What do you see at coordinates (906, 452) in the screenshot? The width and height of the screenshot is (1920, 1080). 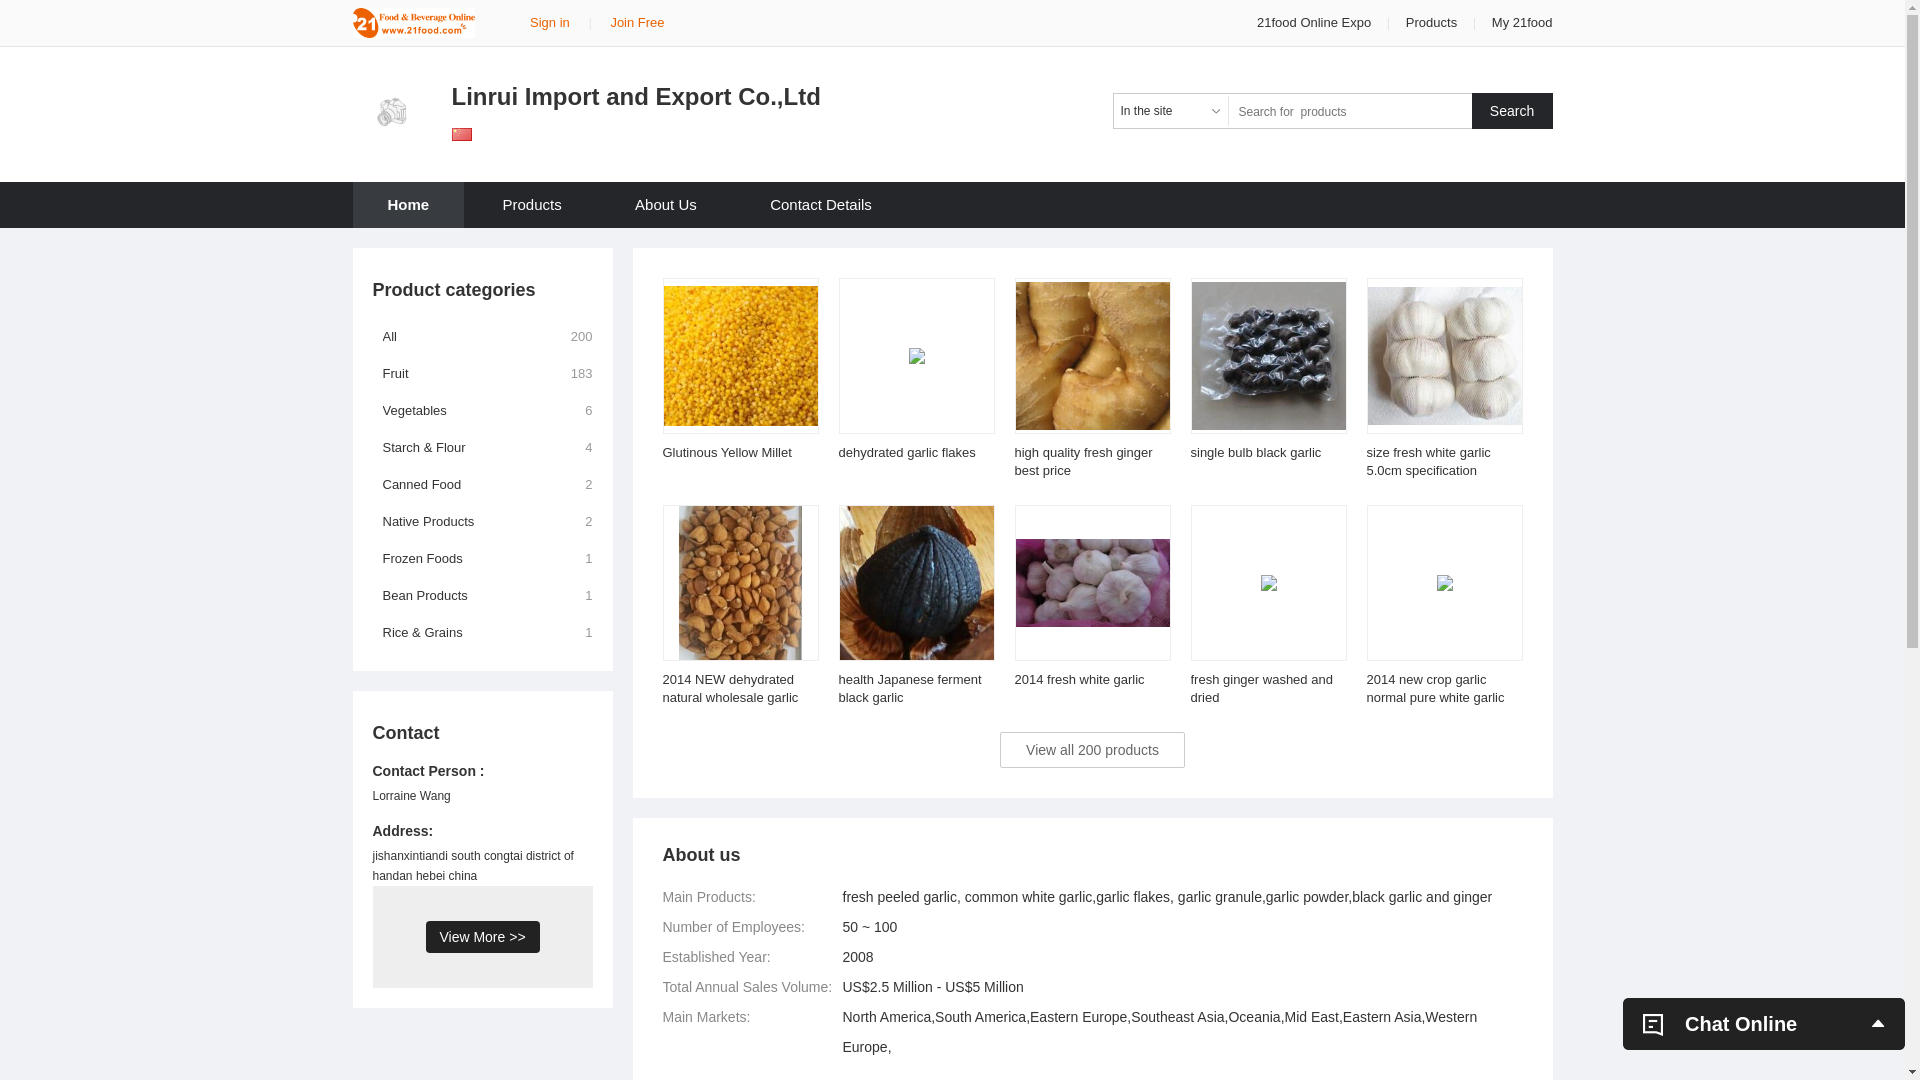 I see `dehydrated garlic flakes` at bounding box center [906, 452].